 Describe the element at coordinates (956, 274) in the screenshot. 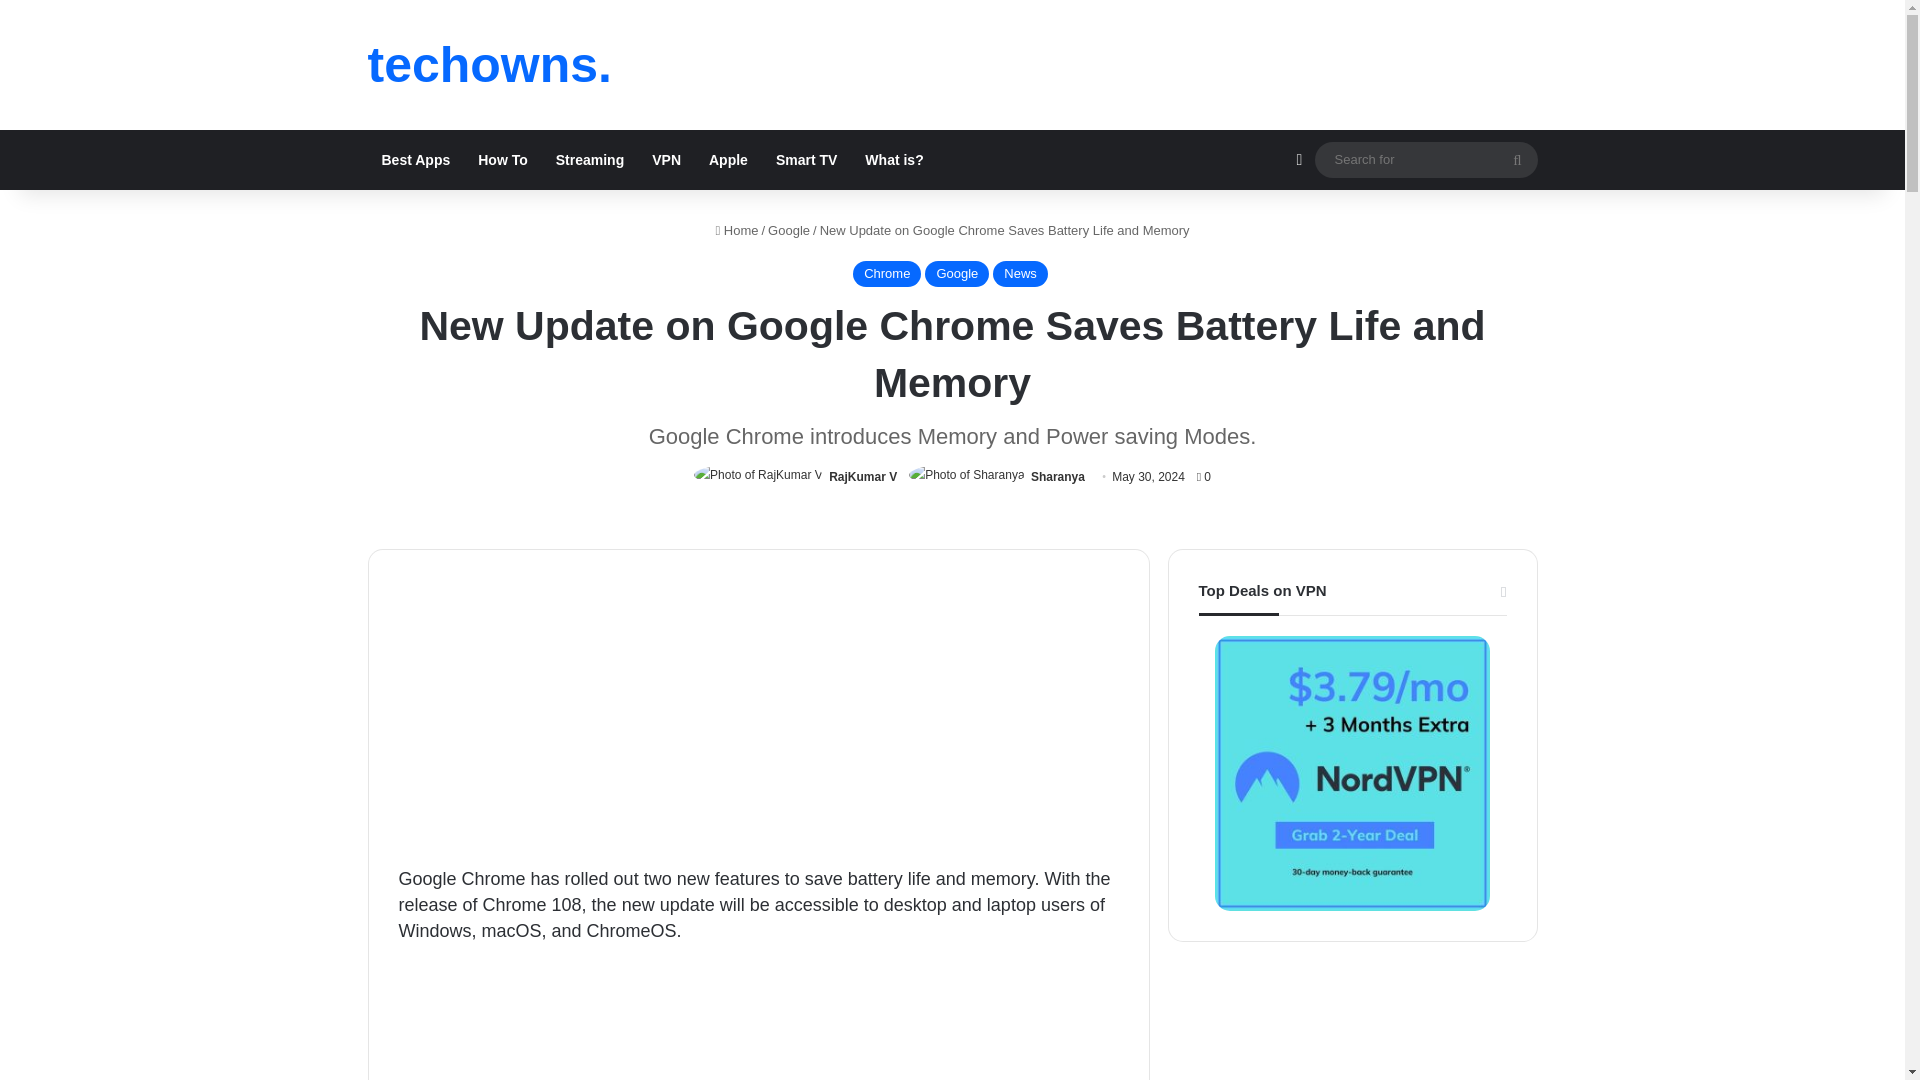

I see `Google` at that location.